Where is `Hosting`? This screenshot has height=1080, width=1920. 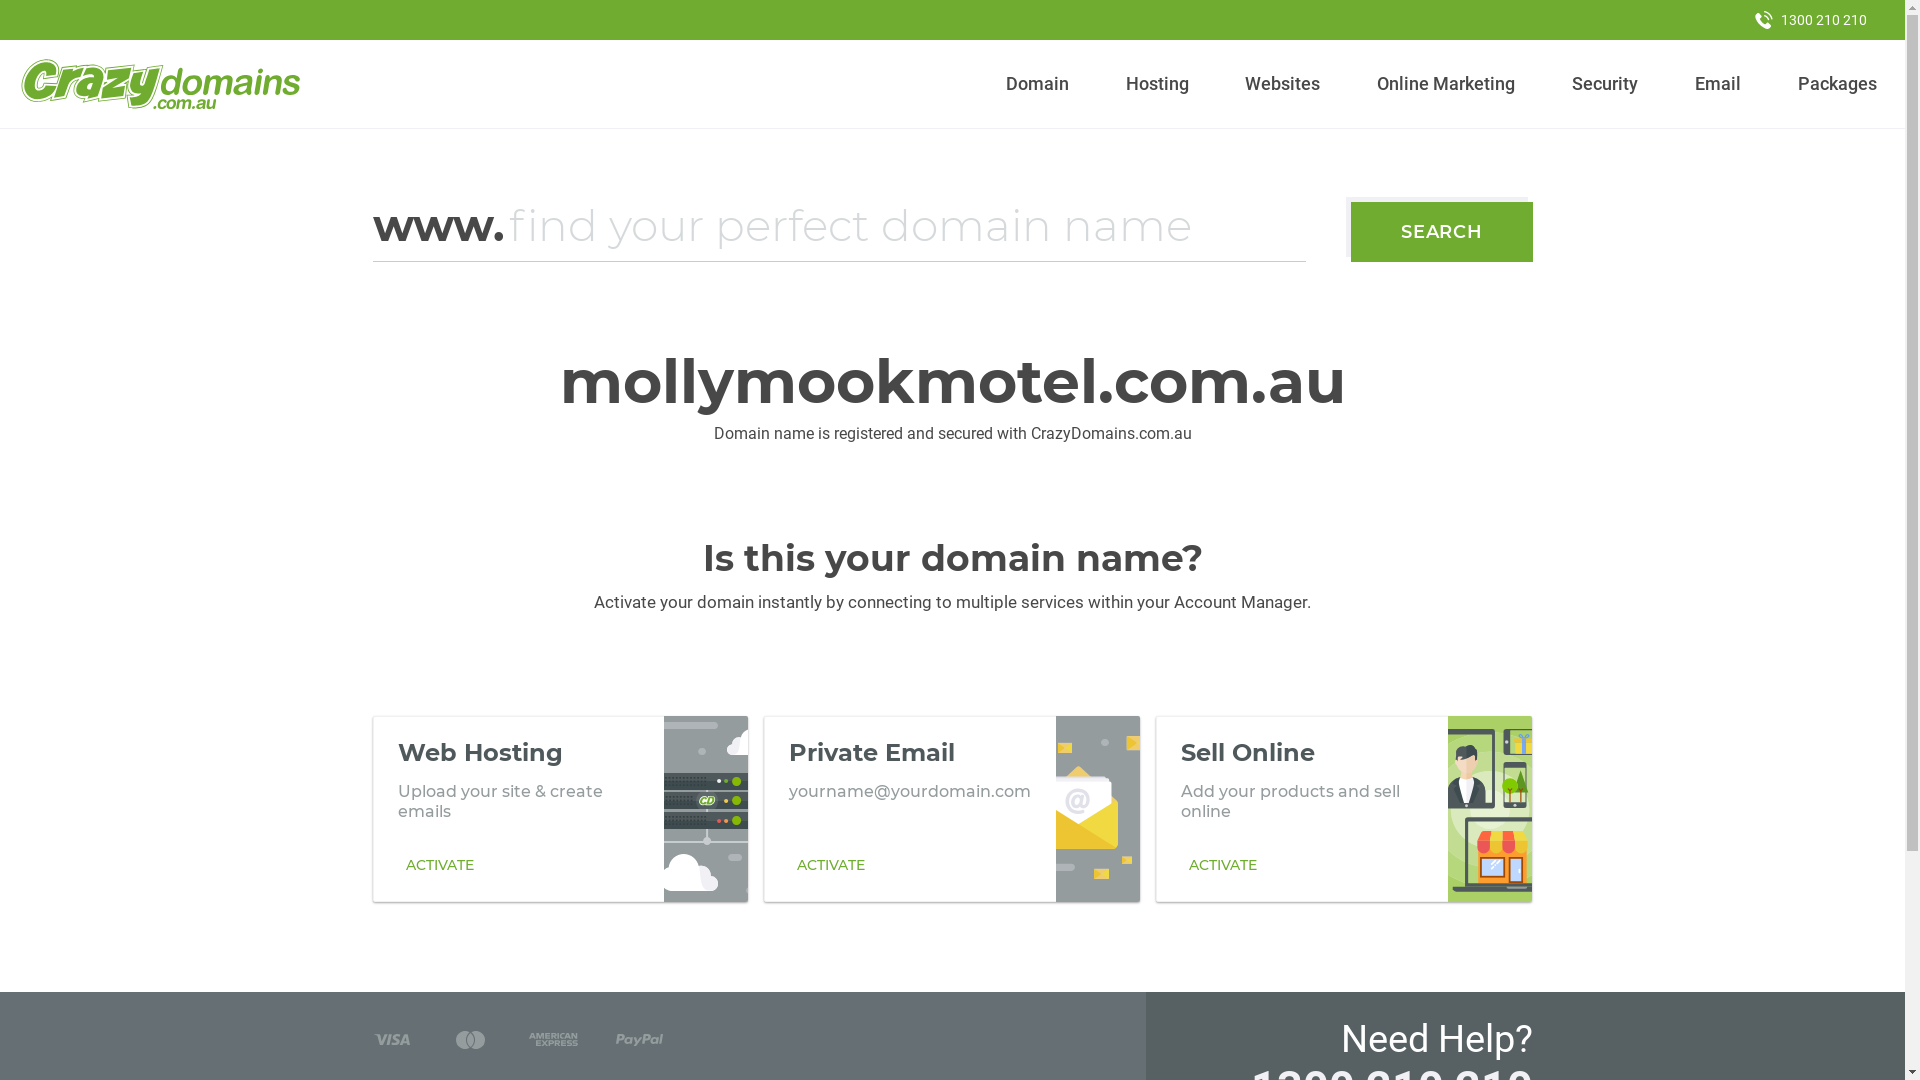
Hosting is located at coordinates (1157, 84).